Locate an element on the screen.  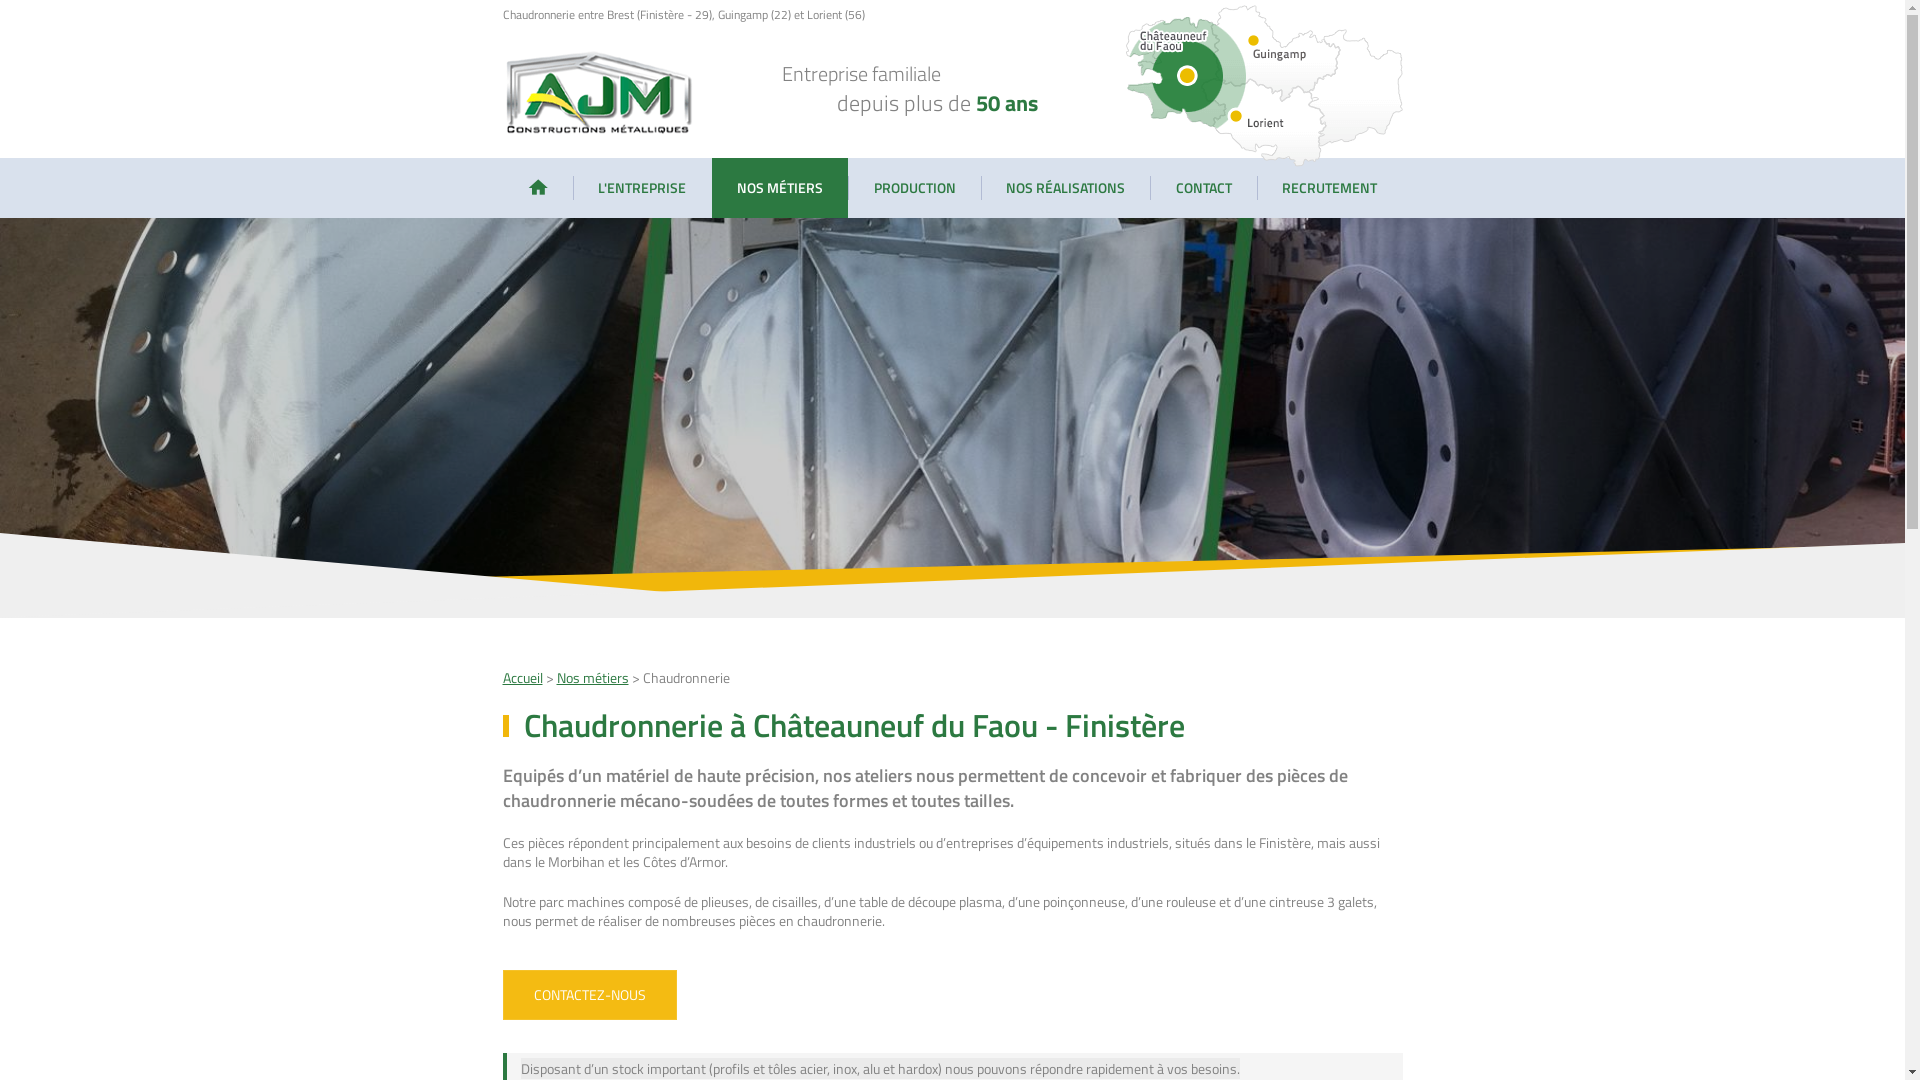
PRODUCTION is located at coordinates (914, 188).